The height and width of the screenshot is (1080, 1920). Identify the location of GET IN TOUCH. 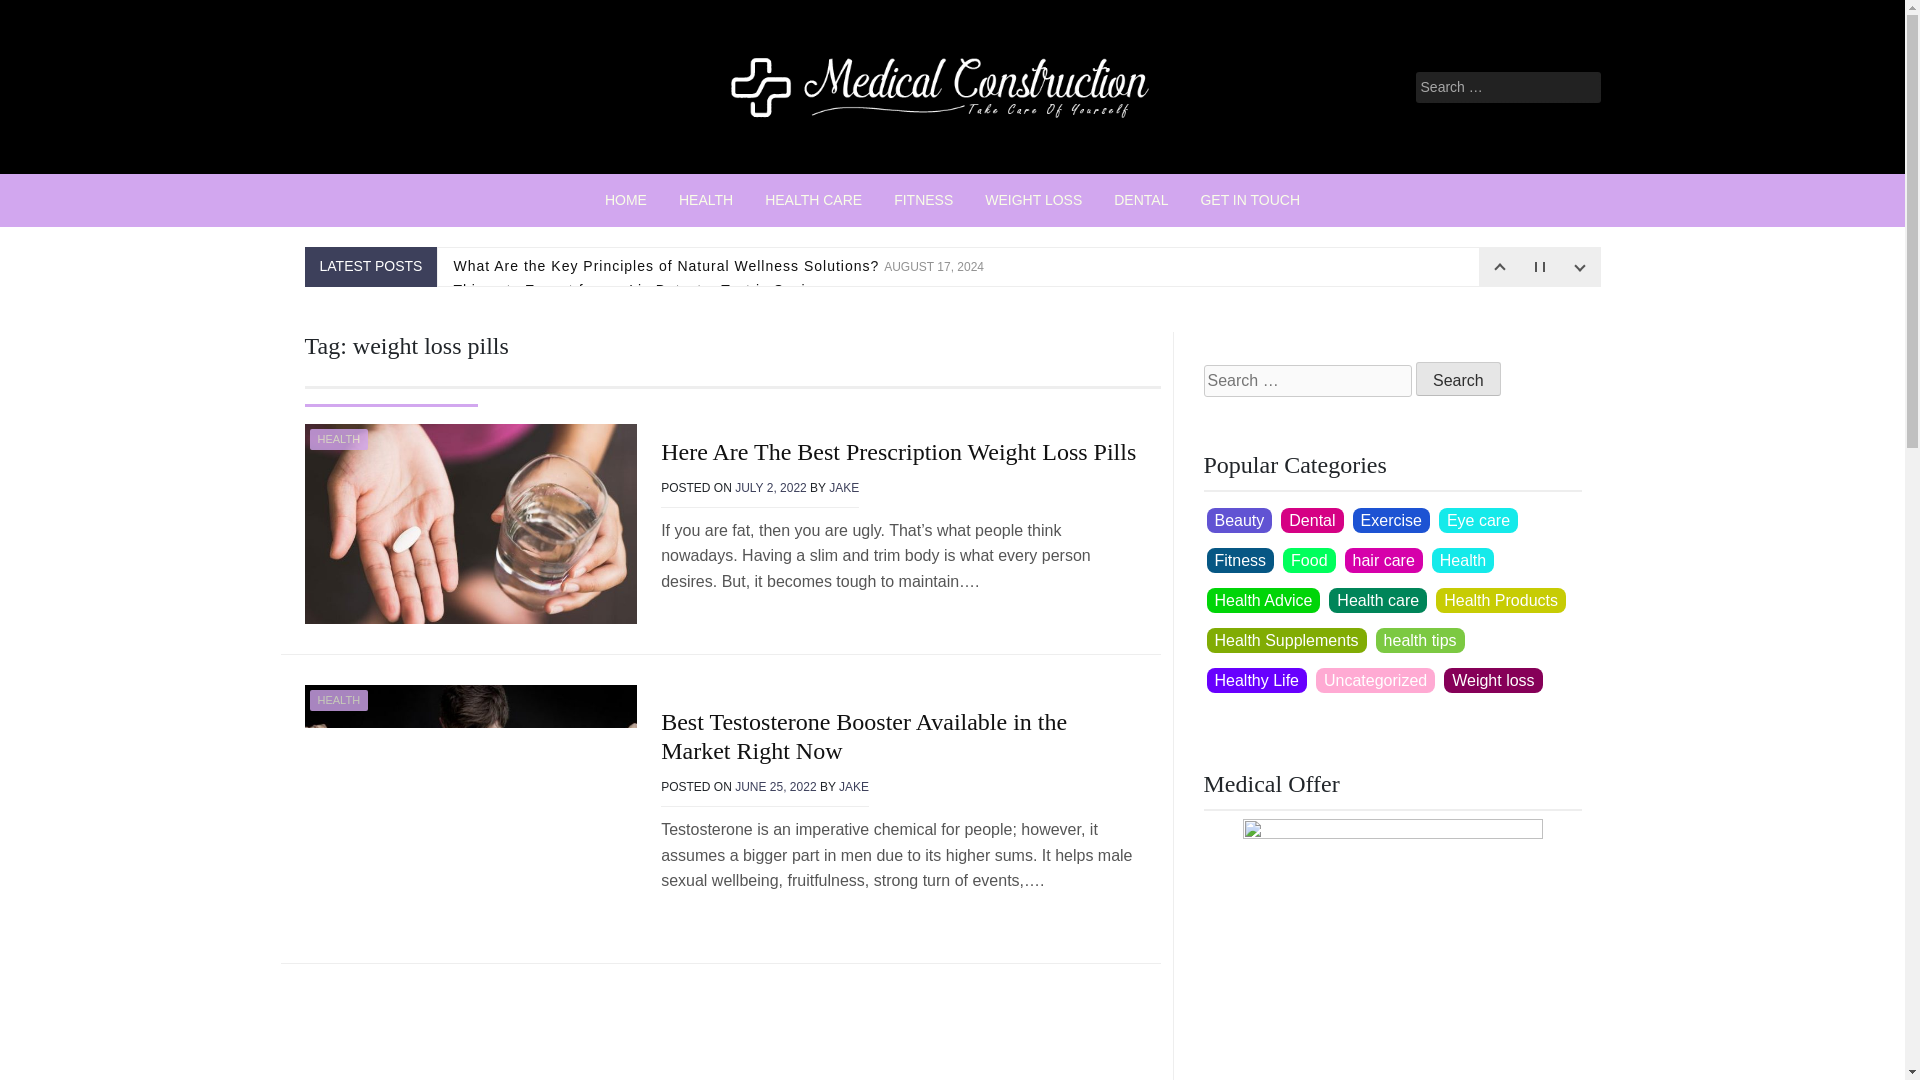
(1250, 200).